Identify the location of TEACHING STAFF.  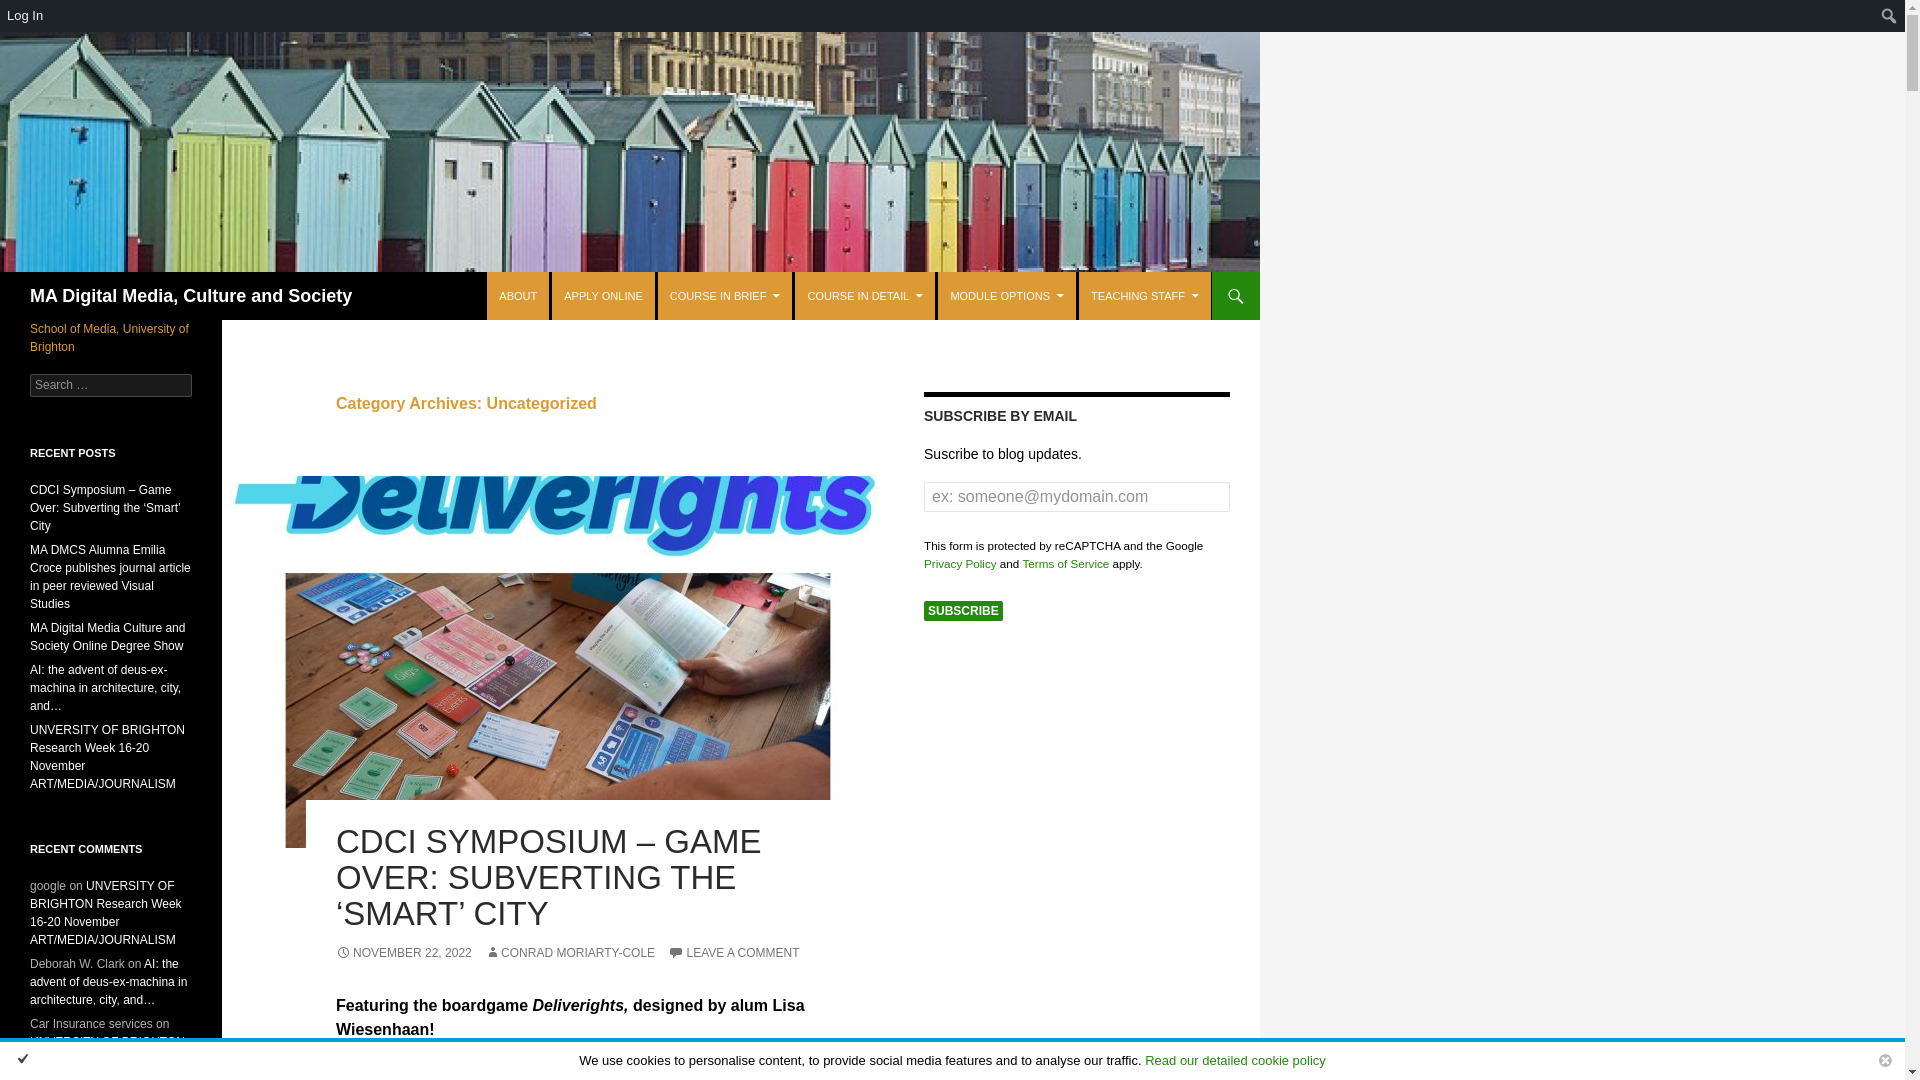
(1145, 296).